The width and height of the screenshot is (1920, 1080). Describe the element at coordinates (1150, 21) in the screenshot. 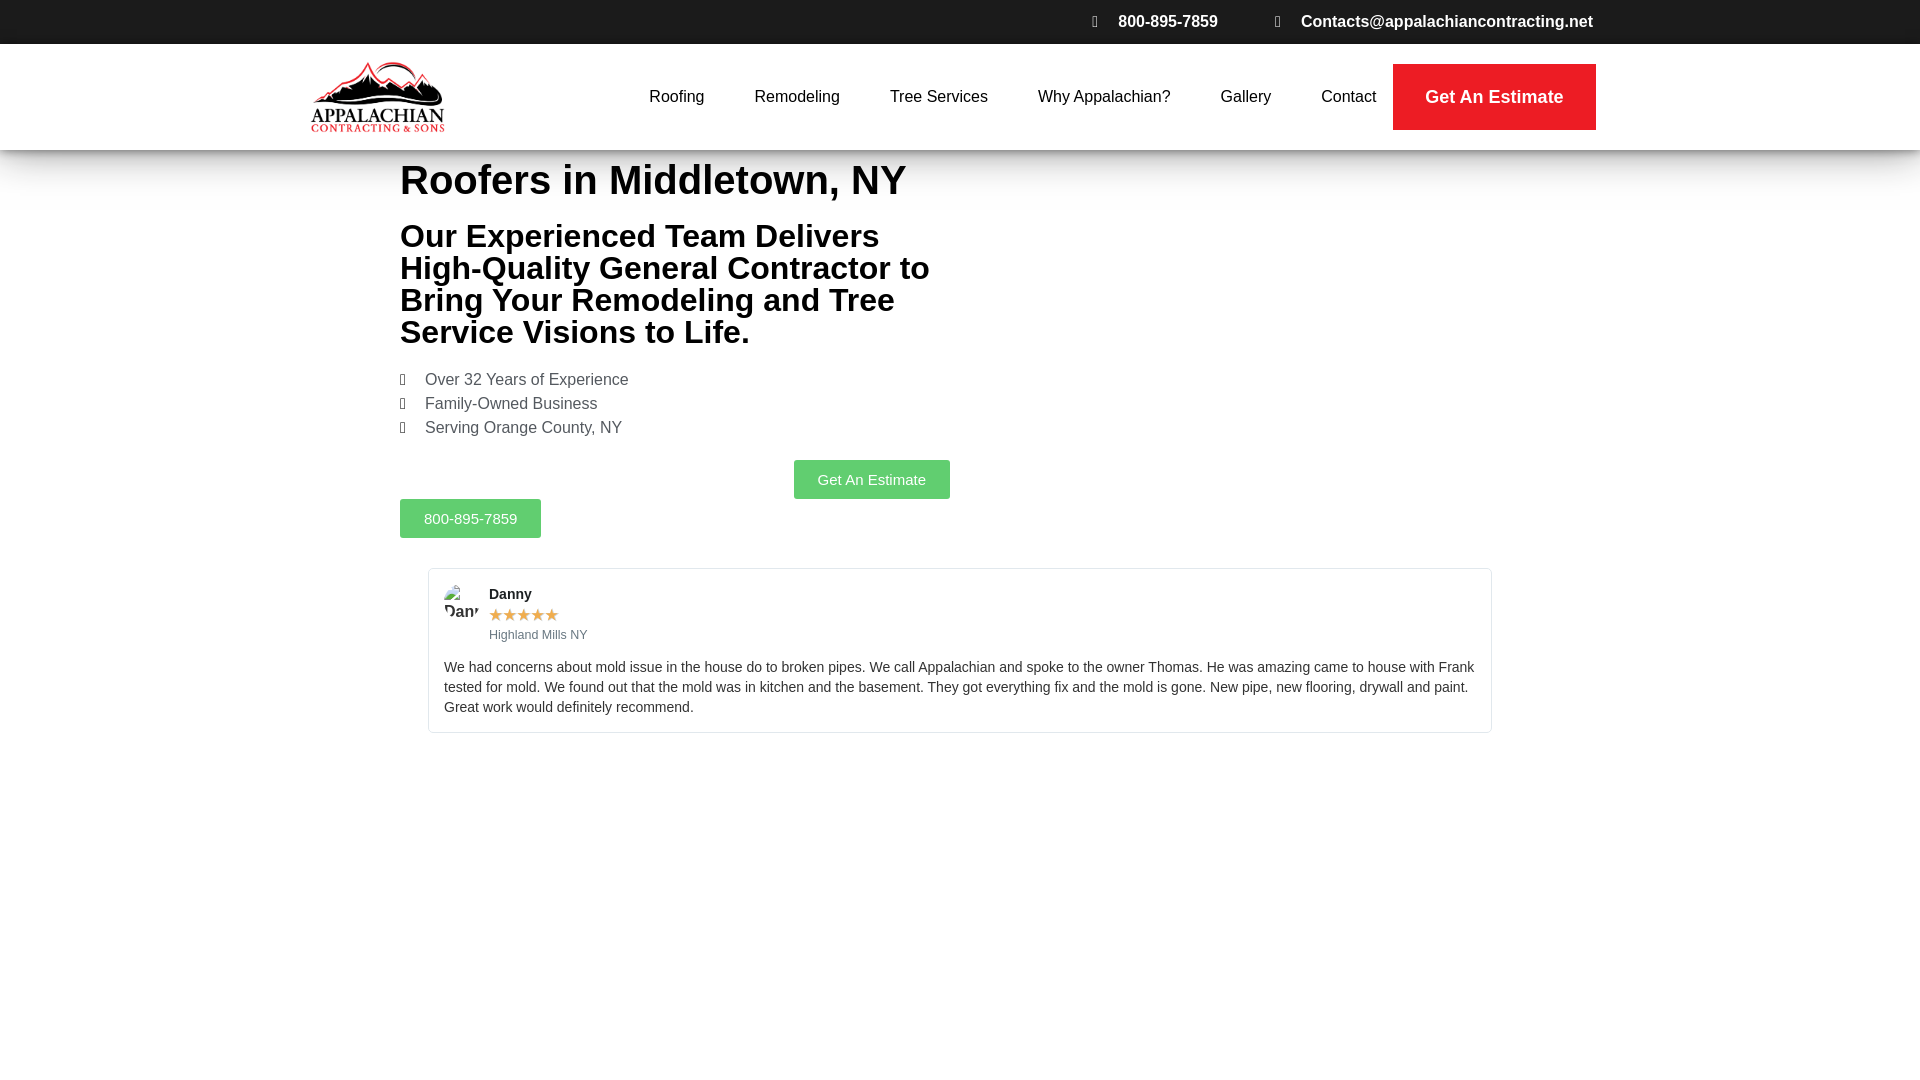

I see `800-895-7859` at that location.